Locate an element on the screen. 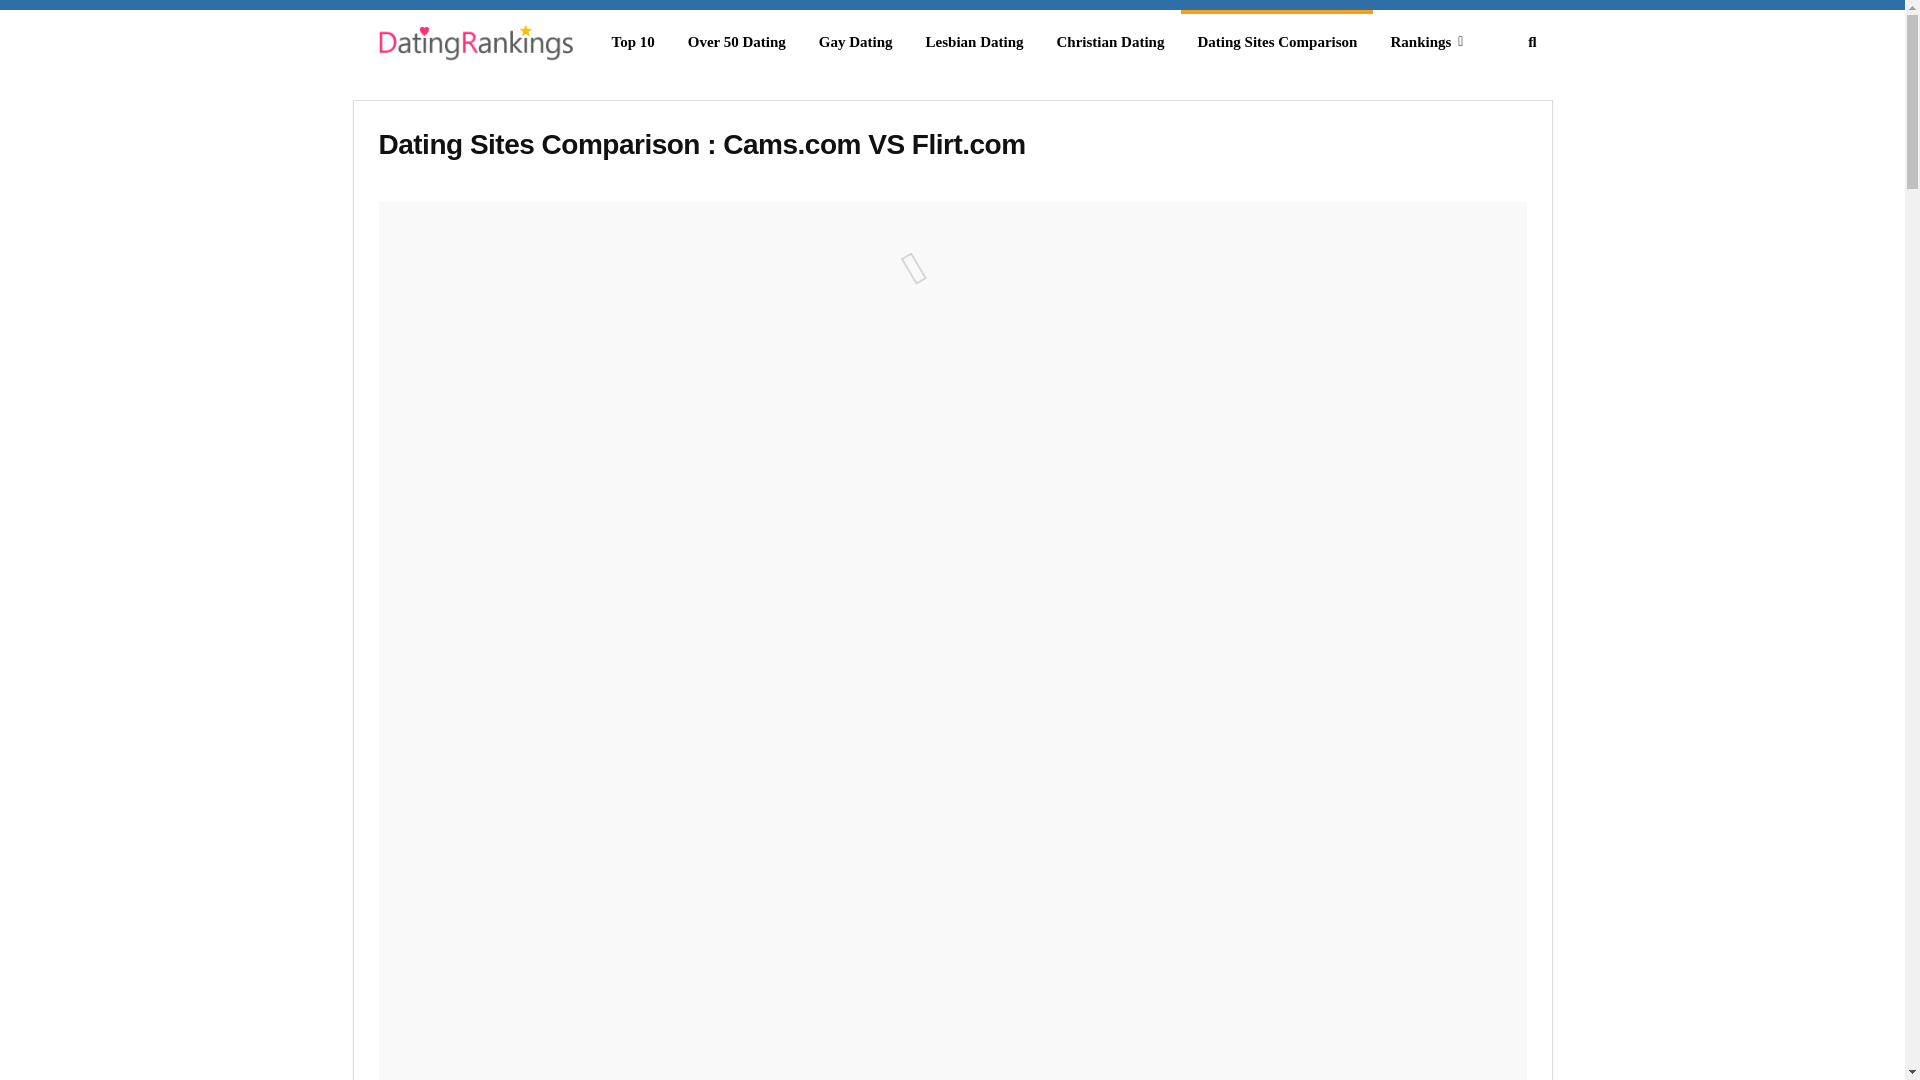  Over 50 Dating is located at coordinates (737, 42).